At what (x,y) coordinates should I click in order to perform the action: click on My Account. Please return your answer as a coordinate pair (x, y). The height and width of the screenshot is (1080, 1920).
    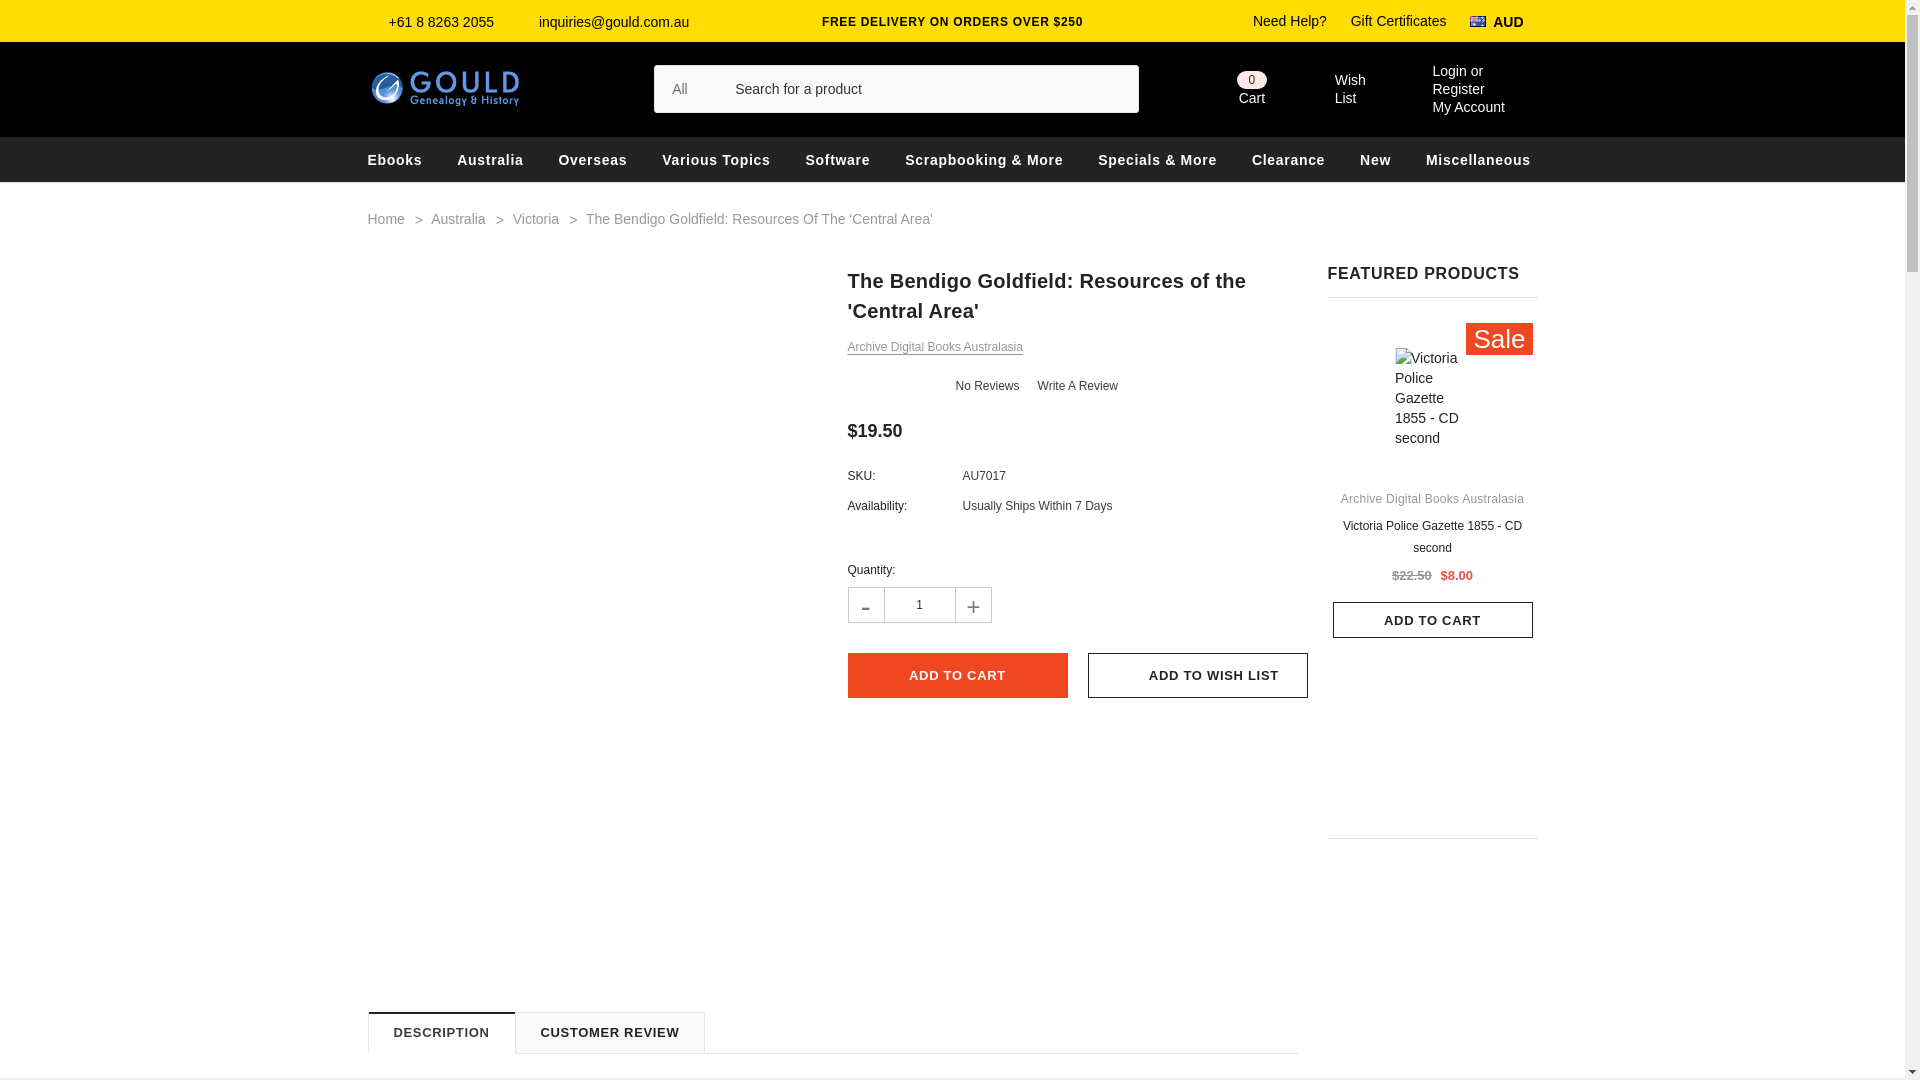
    Looking at the image, I should click on (1468, 106).